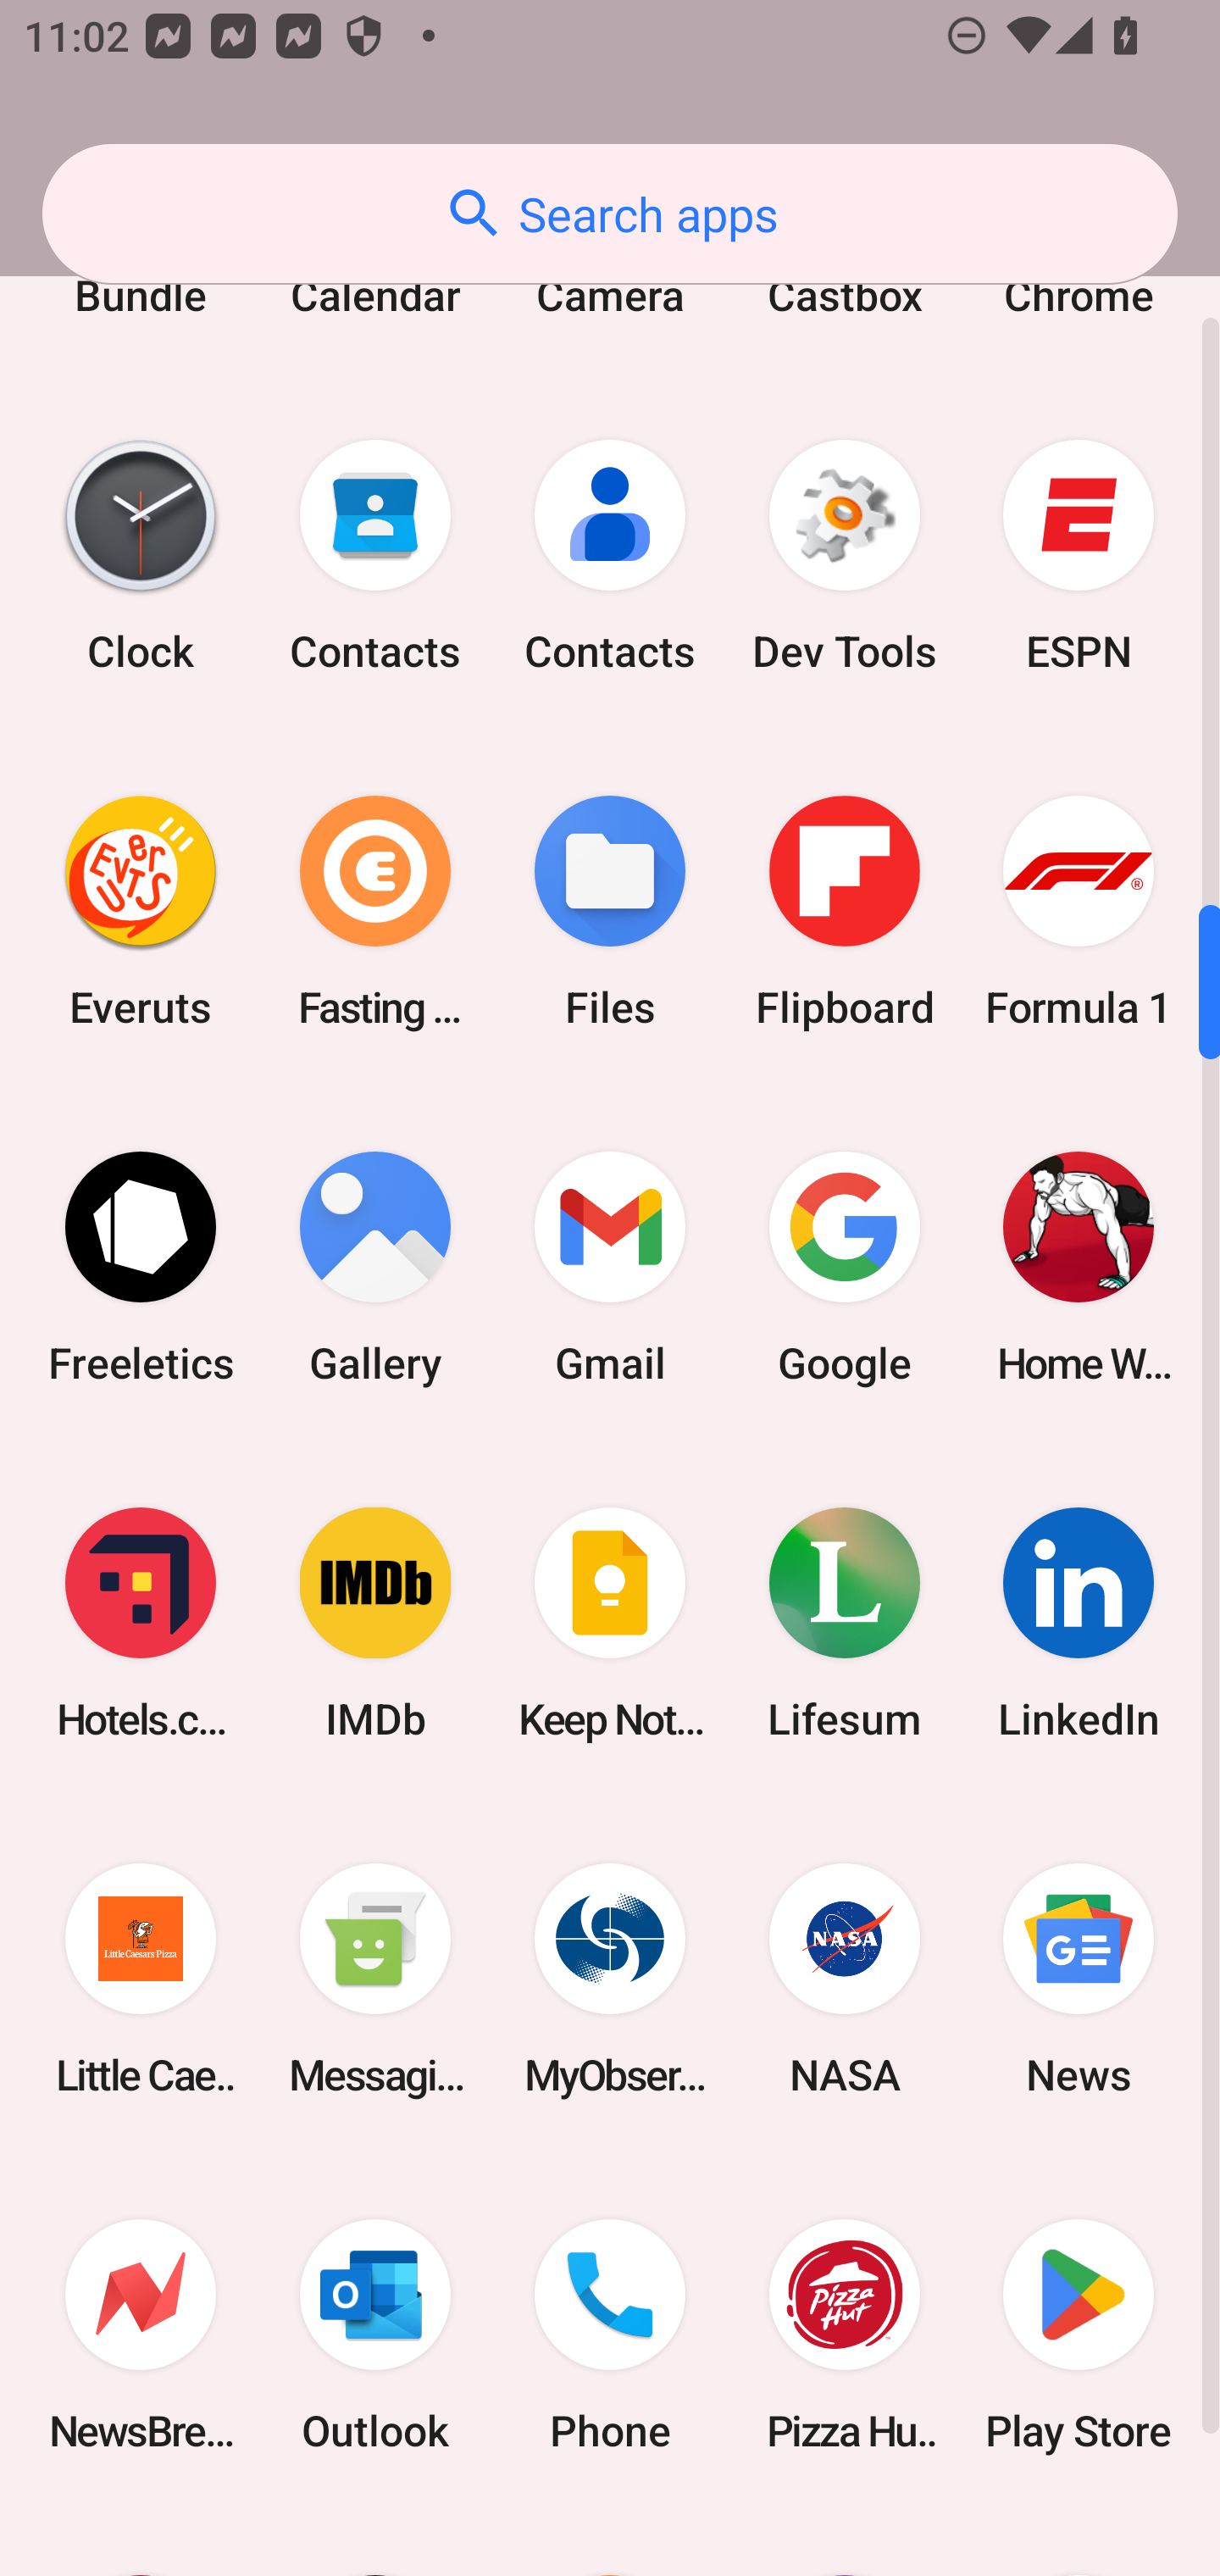 This screenshot has width=1220, height=2576. What do you see at coordinates (844, 1622) in the screenshot?
I see `Lifesum` at bounding box center [844, 1622].